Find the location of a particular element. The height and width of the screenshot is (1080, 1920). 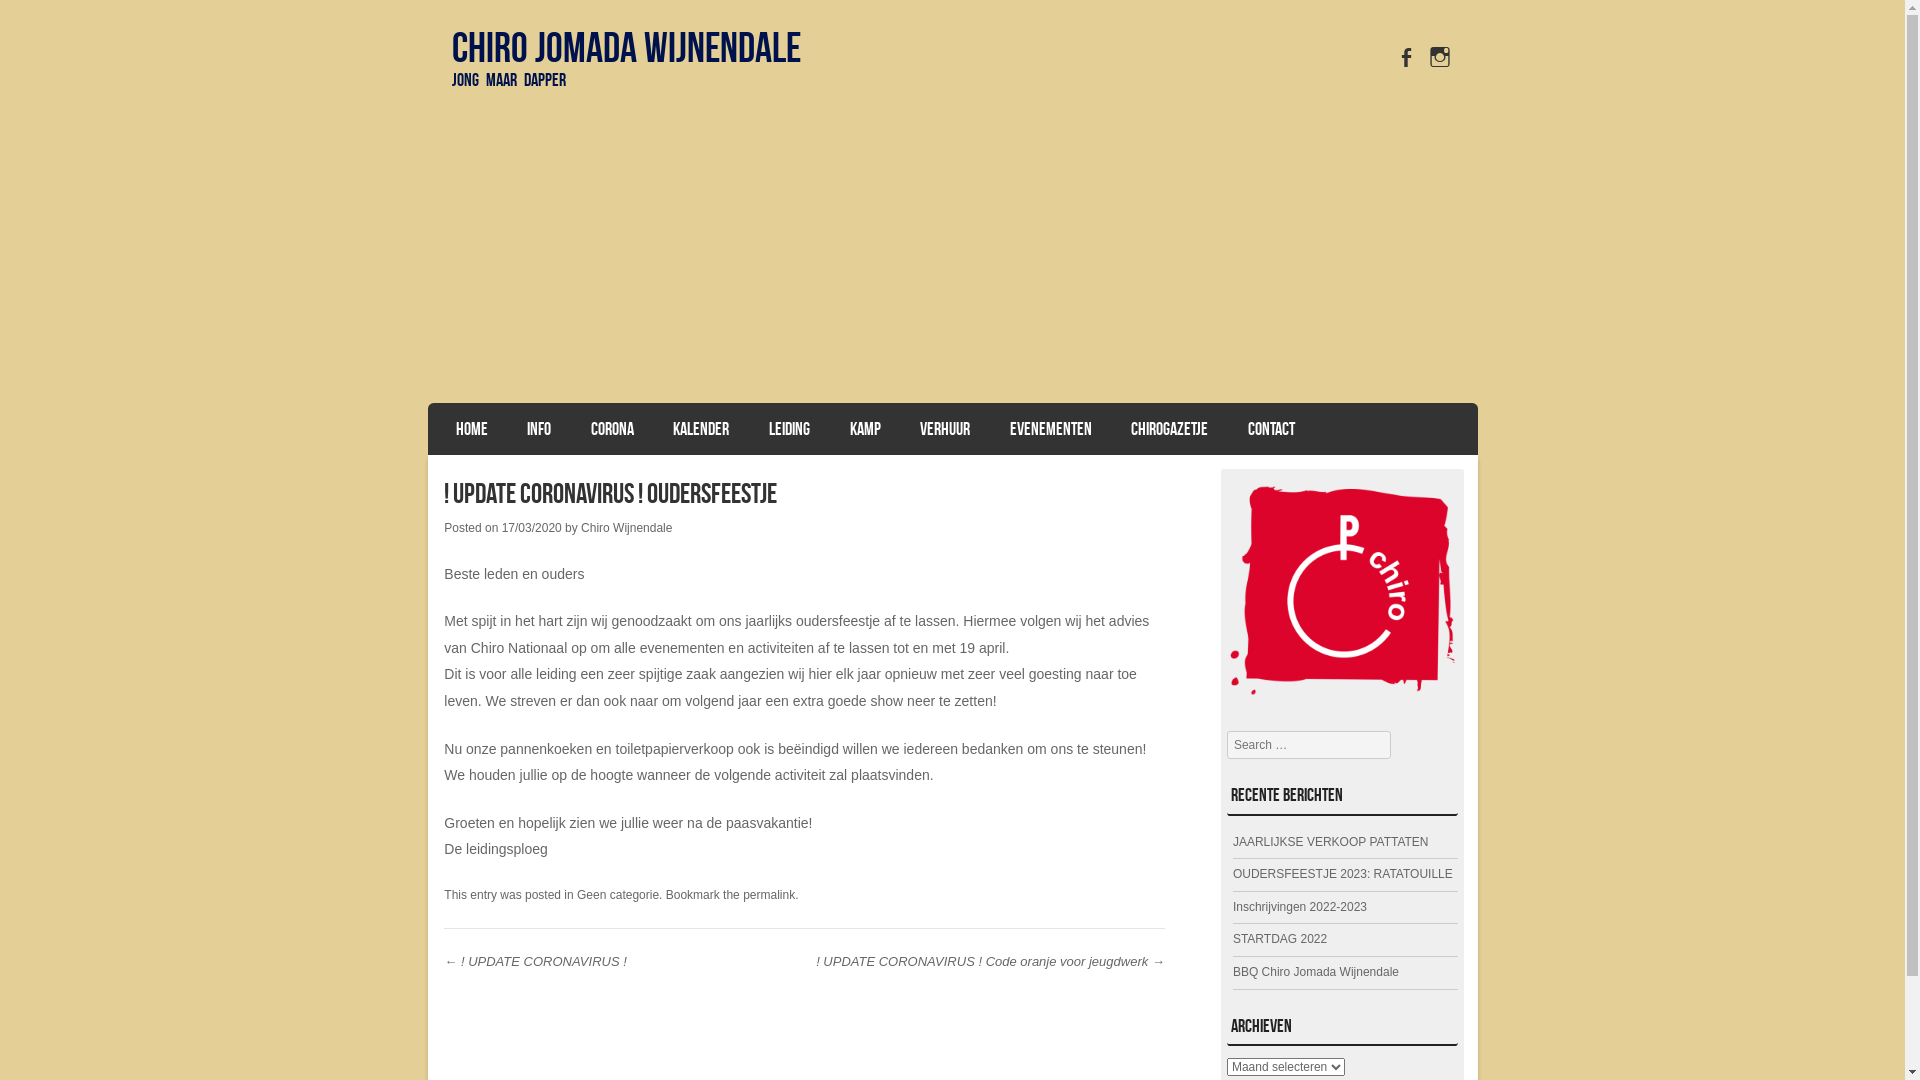

STARTDAG 2022 is located at coordinates (1280, 939).